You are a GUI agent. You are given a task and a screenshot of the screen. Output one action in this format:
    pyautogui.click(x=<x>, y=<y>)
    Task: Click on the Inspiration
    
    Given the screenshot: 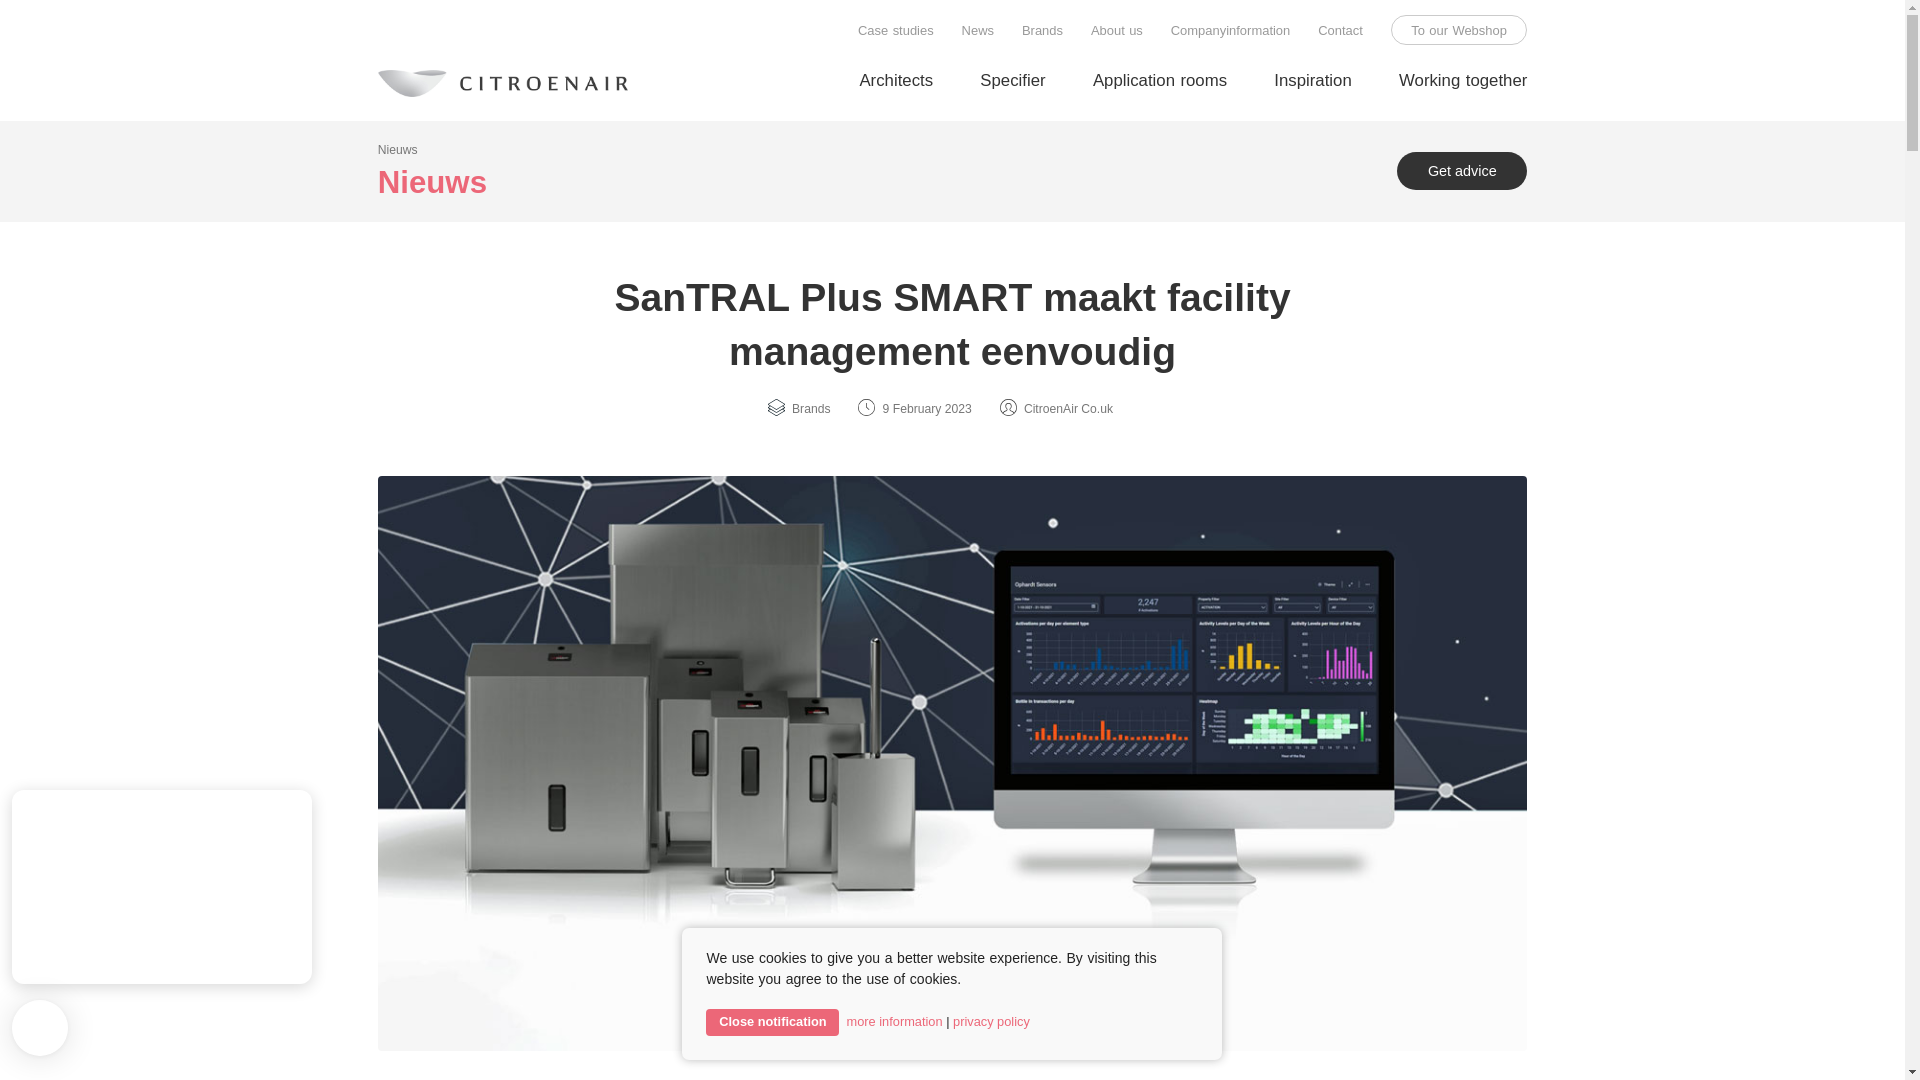 What is the action you would take?
    pyautogui.click(x=1312, y=82)
    